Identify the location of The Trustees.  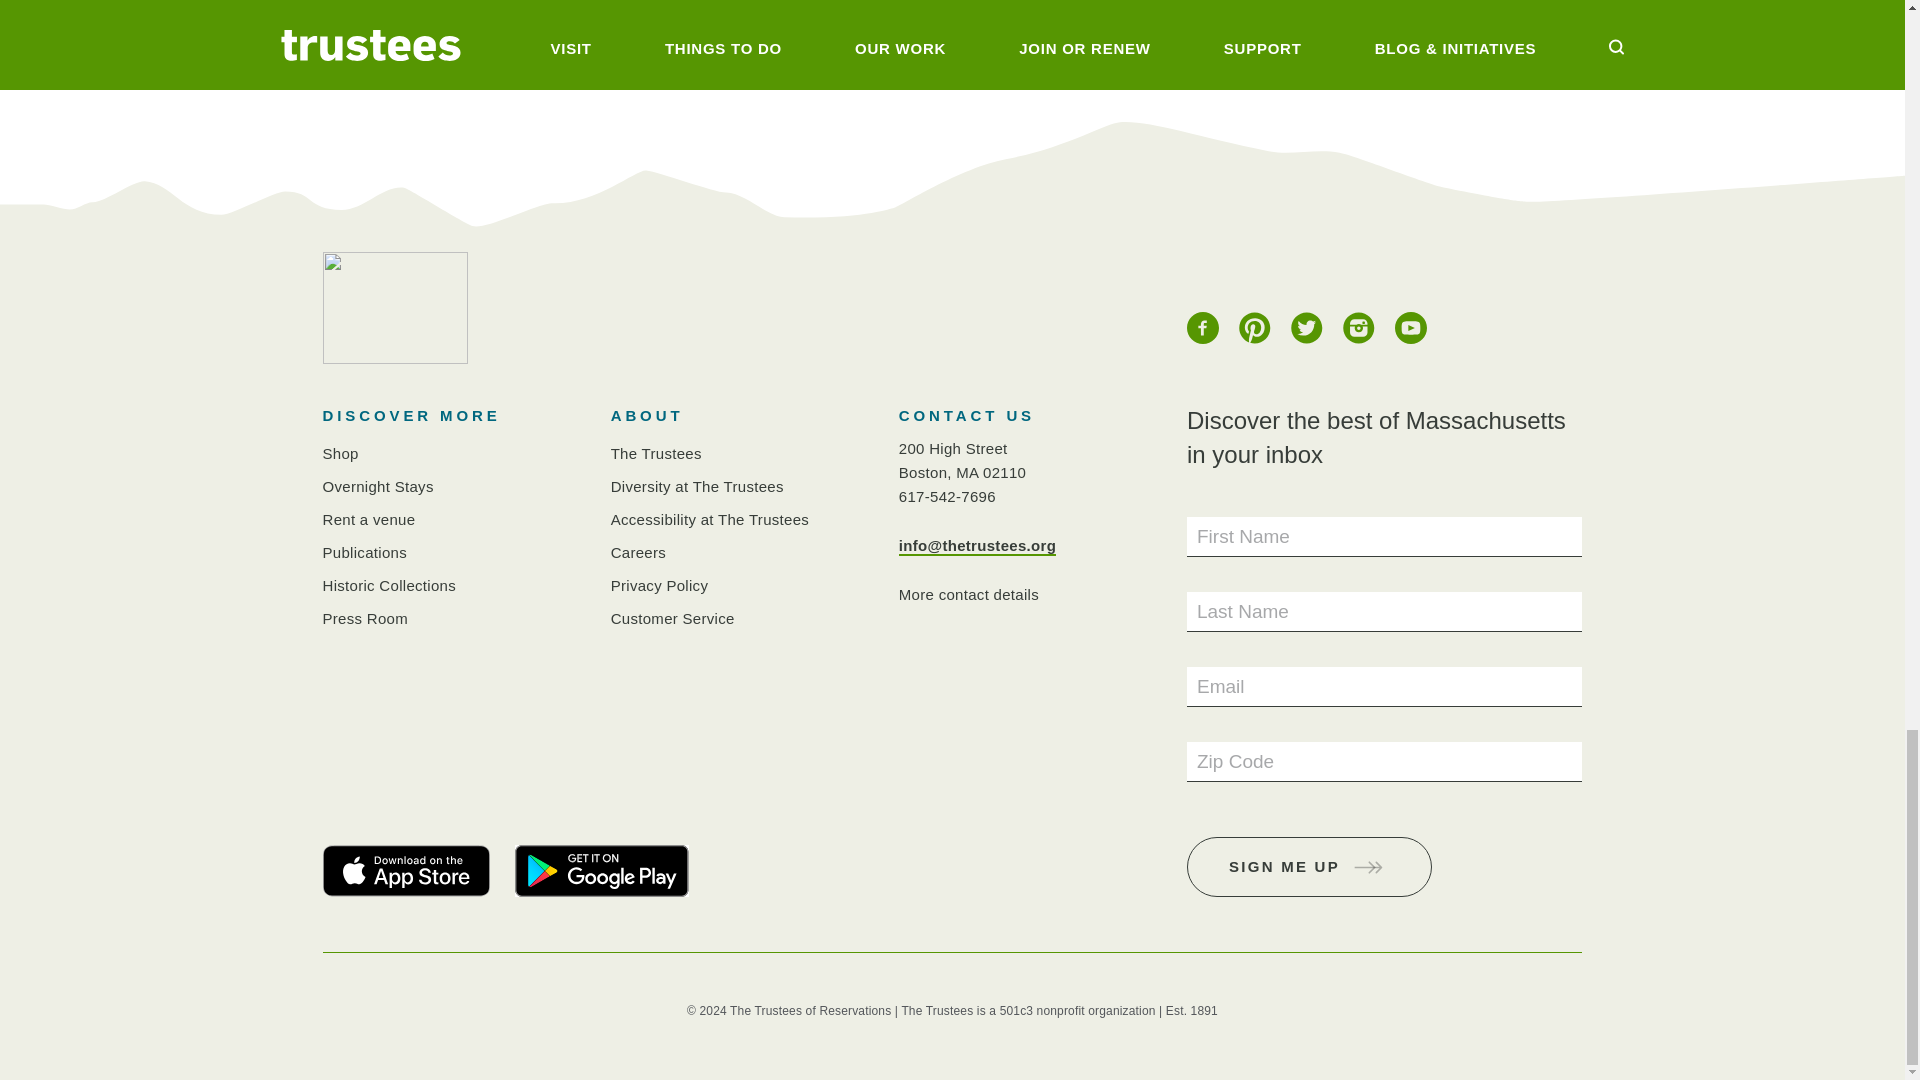
(656, 453).